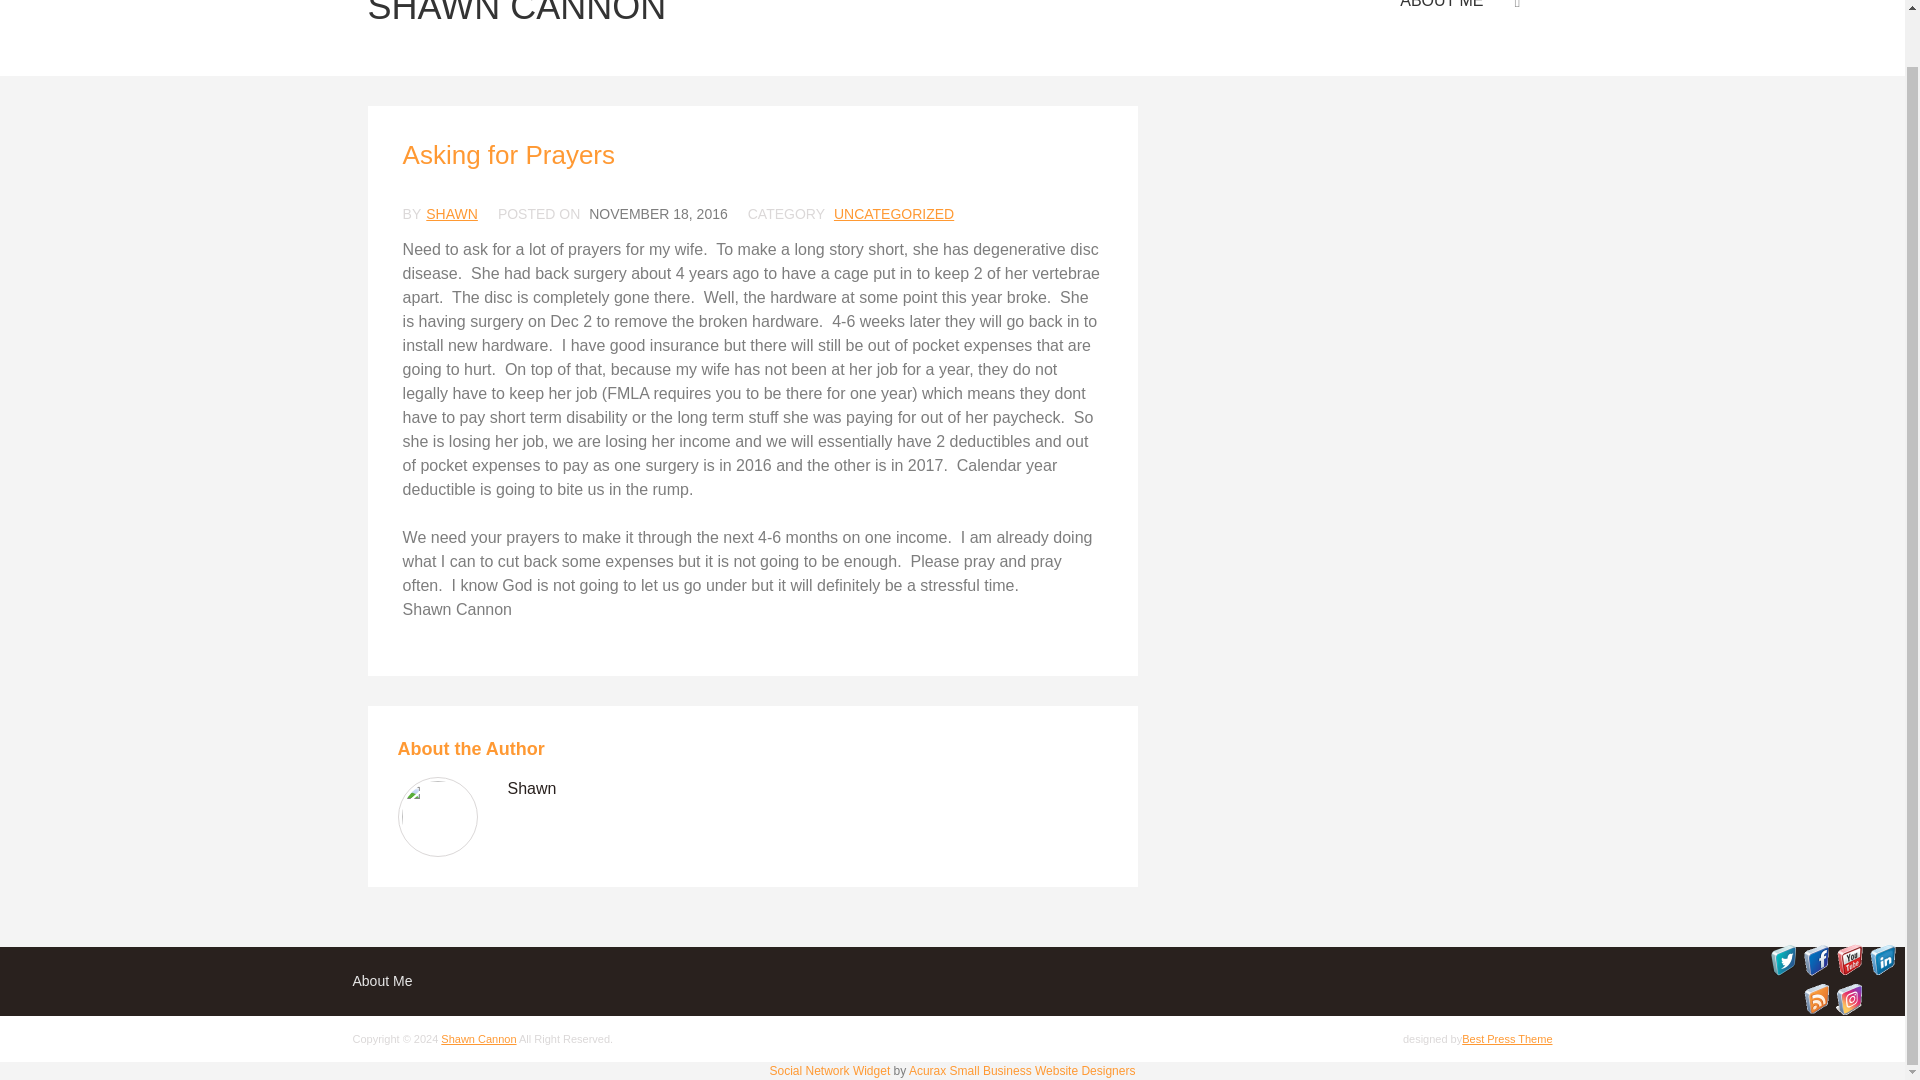 The width and height of the screenshot is (1920, 1080). Describe the element at coordinates (1816, 1010) in the screenshot. I see `Check Our Feed` at that location.